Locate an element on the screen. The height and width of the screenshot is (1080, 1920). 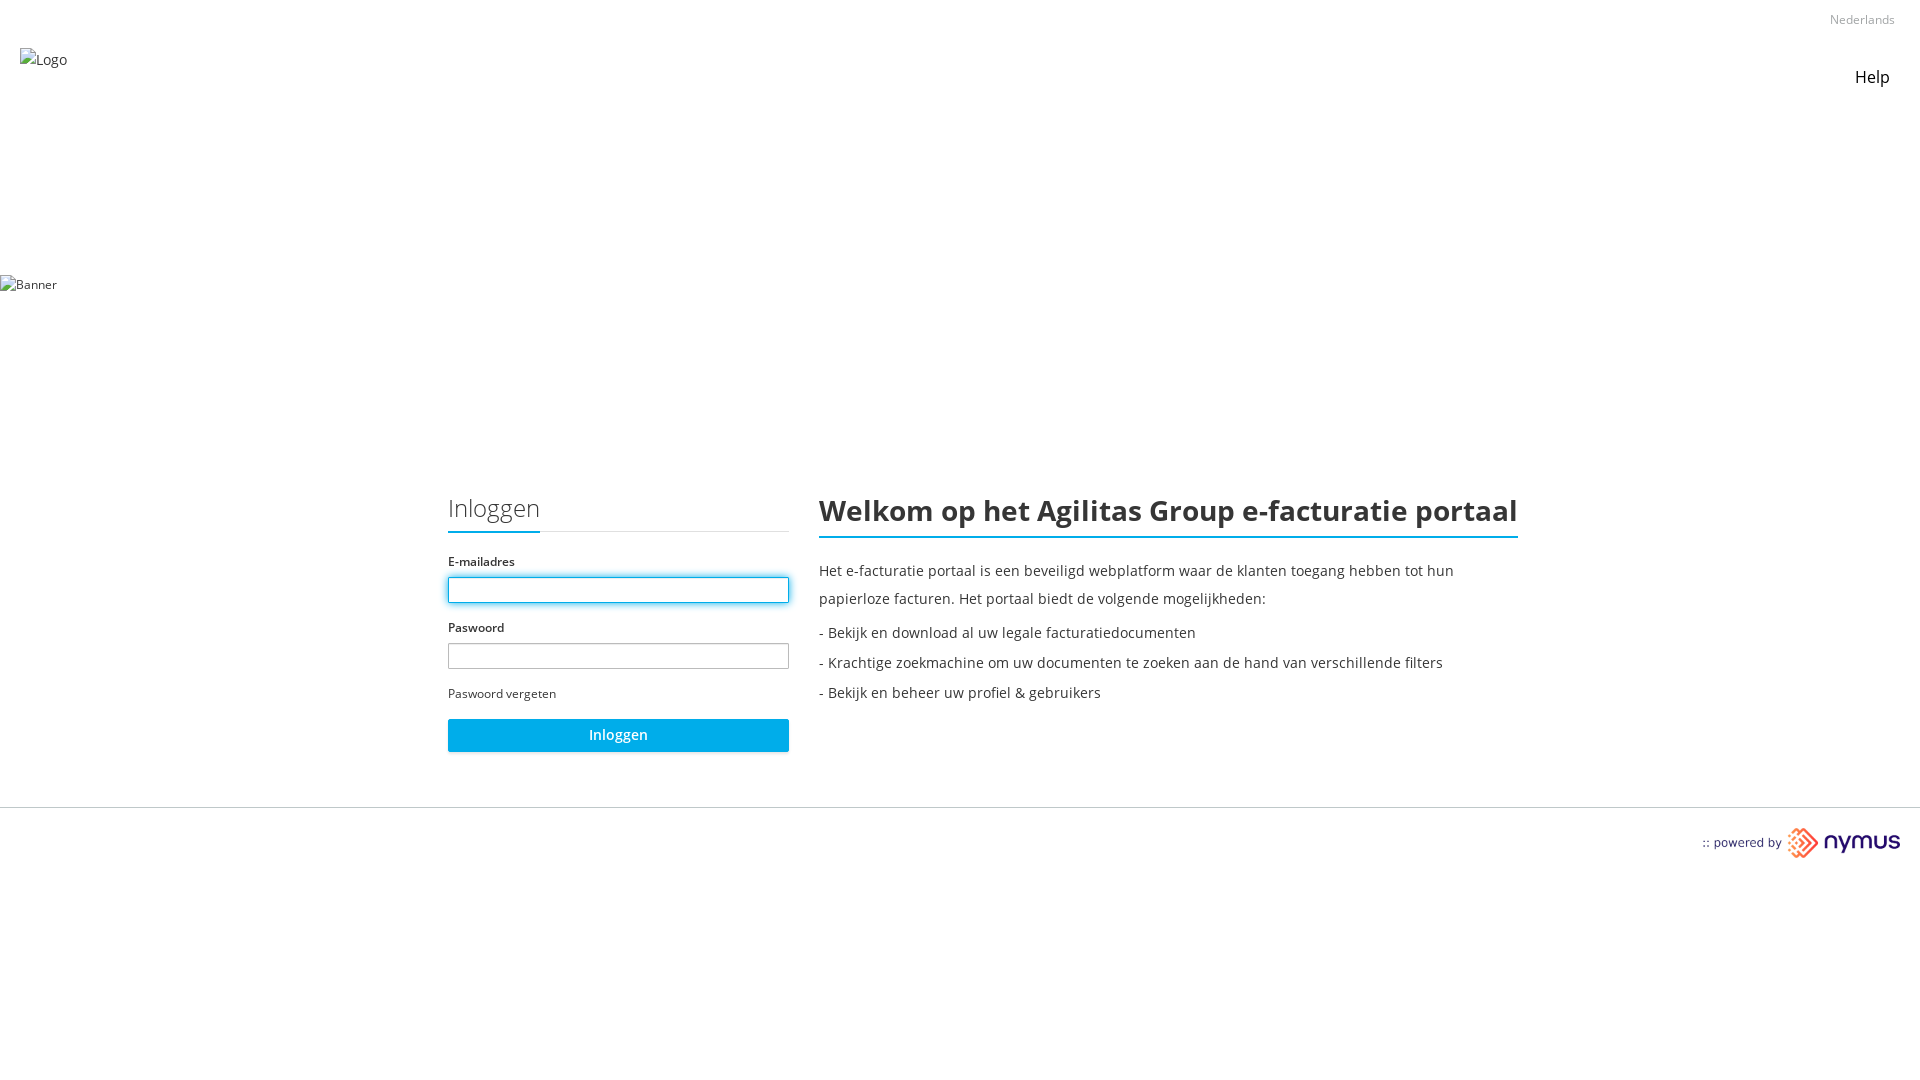
Help is located at coordinates (1872, 82).